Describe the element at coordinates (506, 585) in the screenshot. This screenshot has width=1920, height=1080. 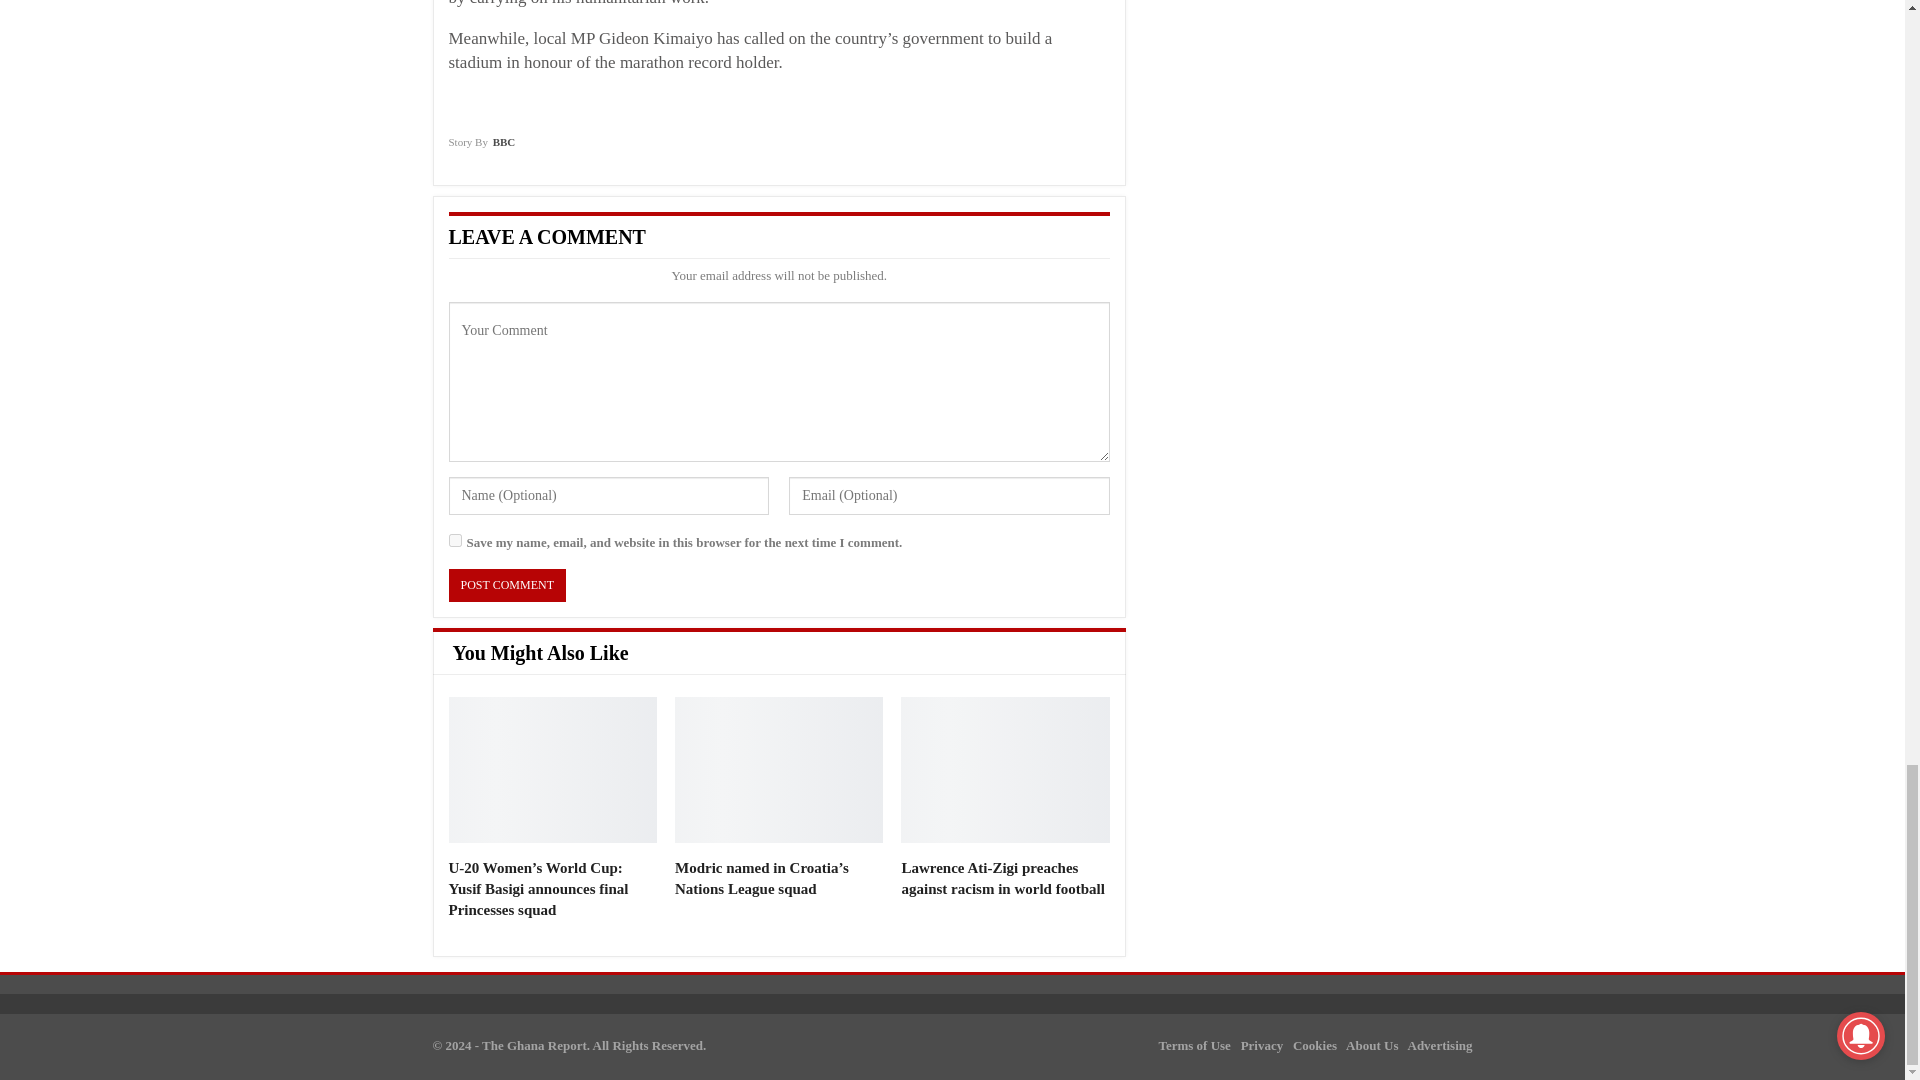
I see `Post Comment` at that location.